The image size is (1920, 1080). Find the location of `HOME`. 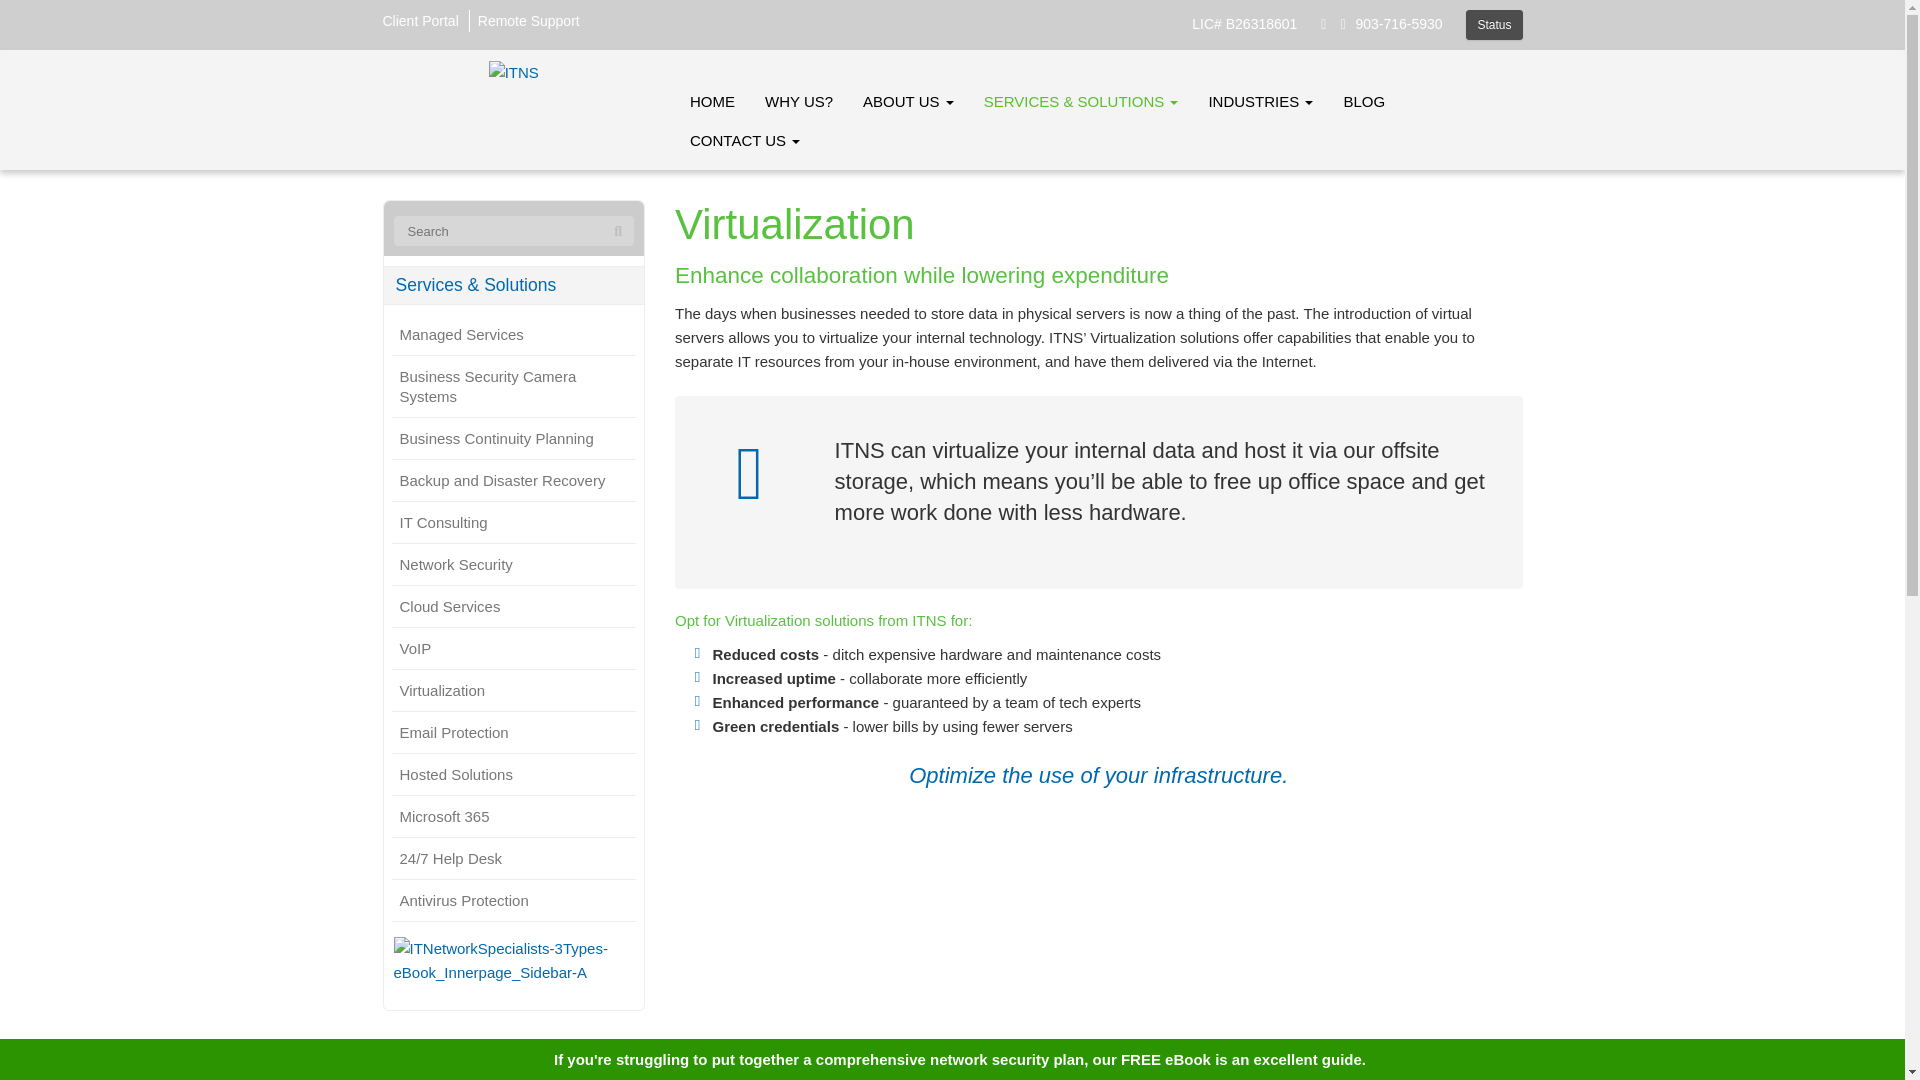

HOME is located at coordinates (712, 102).